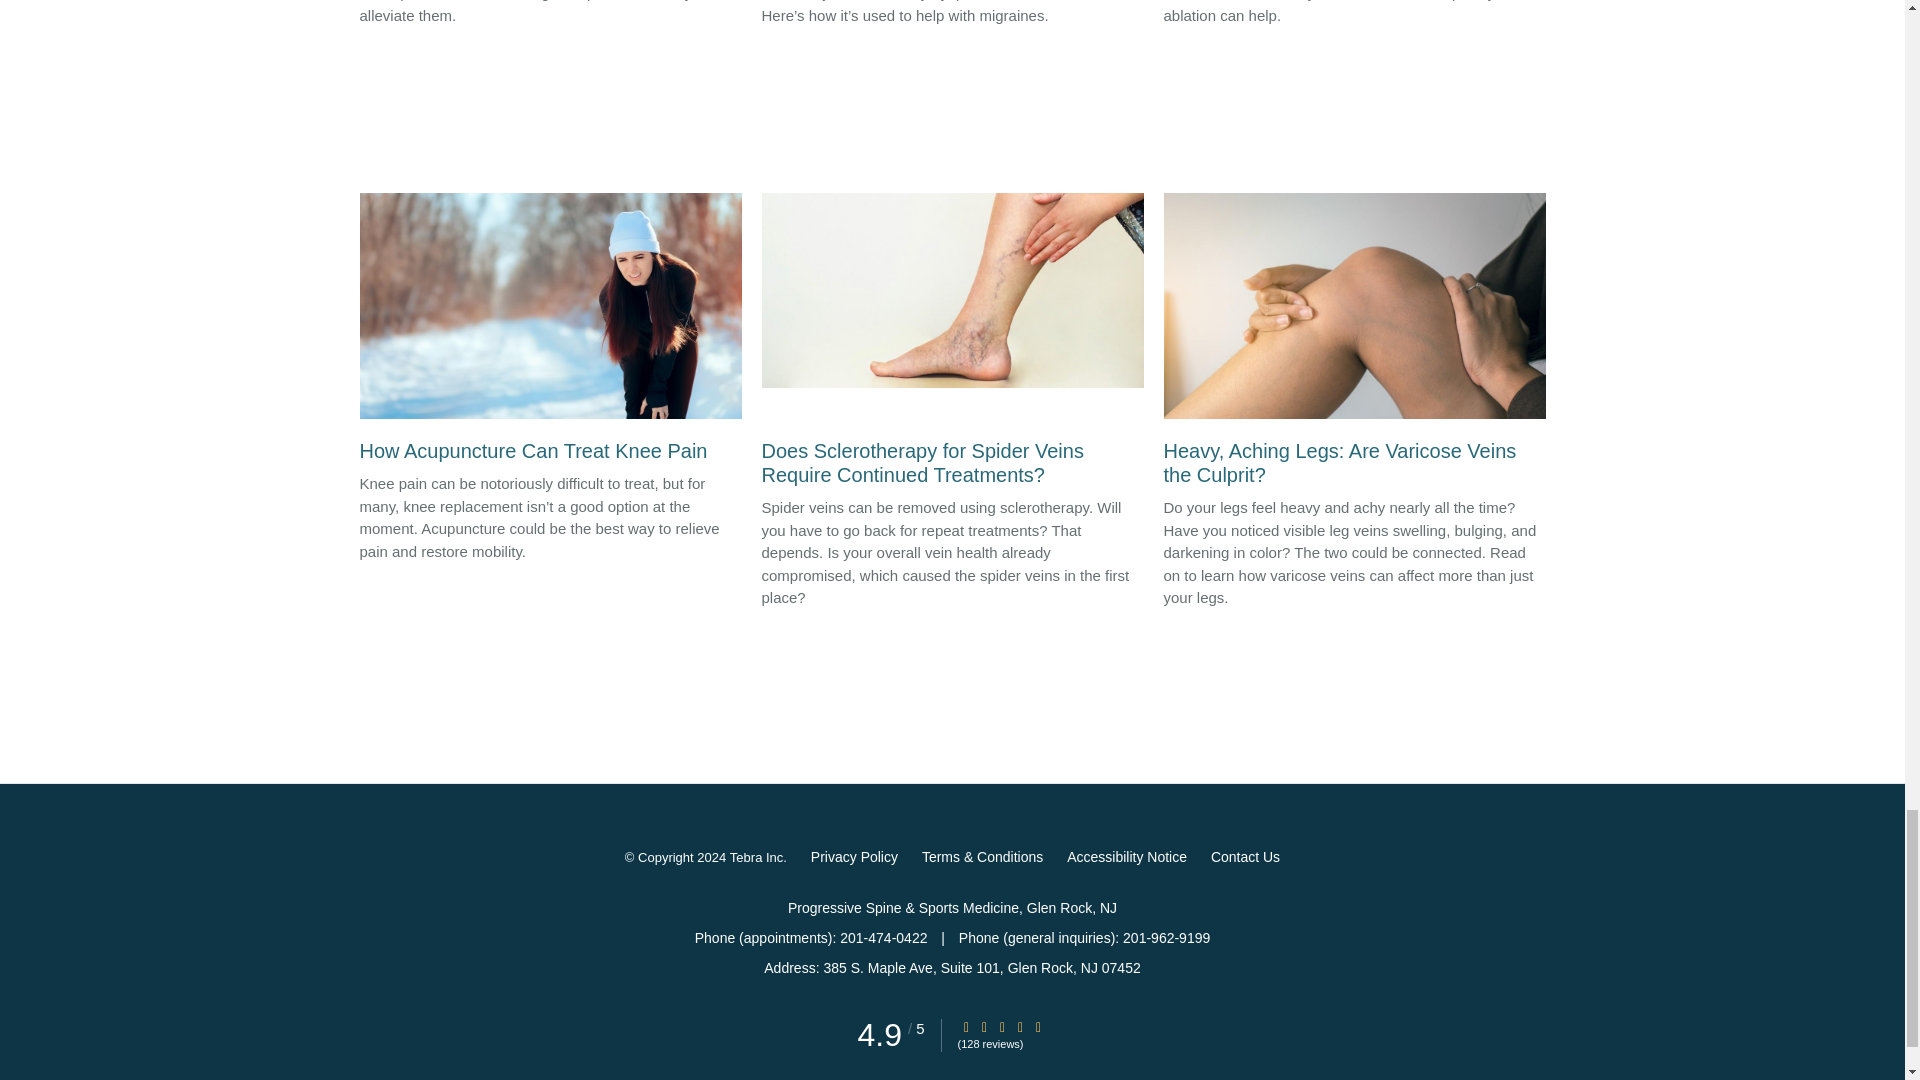  What do you see at coordinates (1020, 1026) in the screenshot?
I see `Star Rating` at bounding box center [1020, 1026].